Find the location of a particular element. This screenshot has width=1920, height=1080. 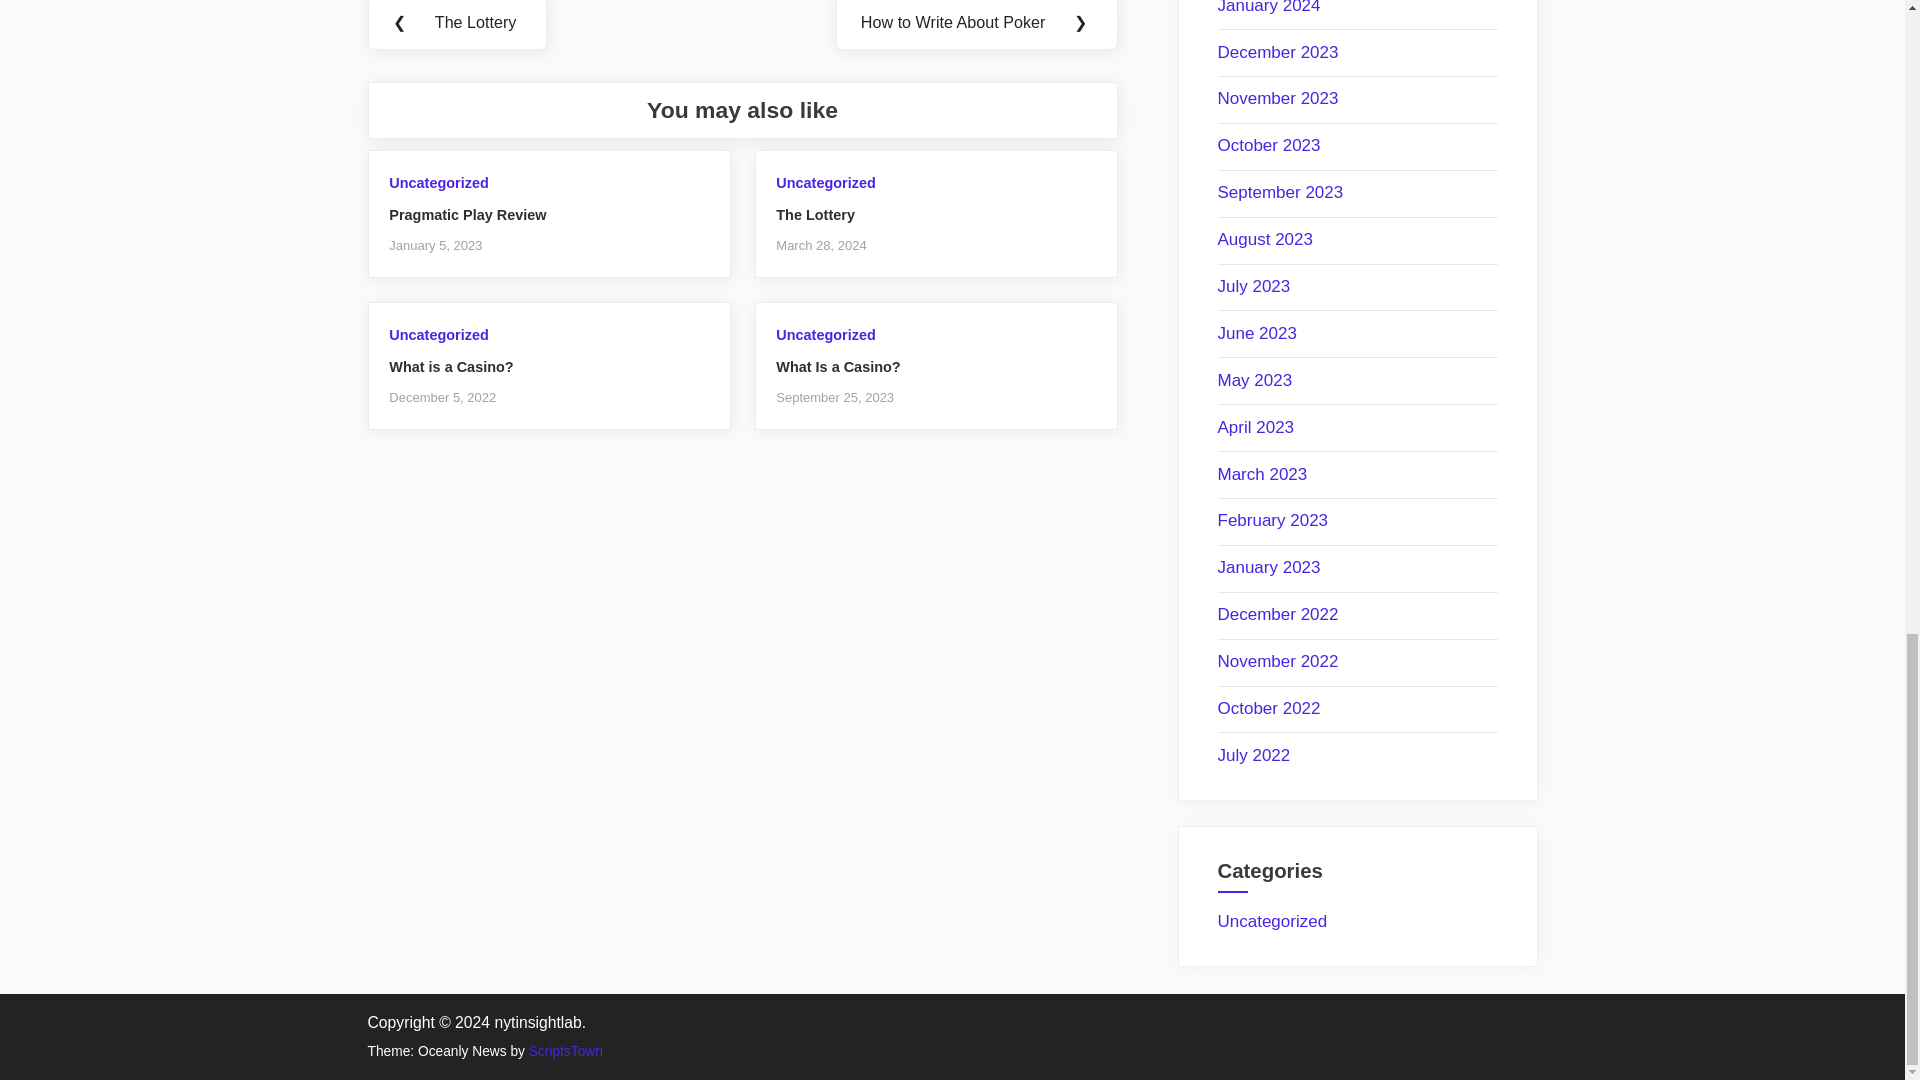

August 2023 is located at coordinates (1265, 240).